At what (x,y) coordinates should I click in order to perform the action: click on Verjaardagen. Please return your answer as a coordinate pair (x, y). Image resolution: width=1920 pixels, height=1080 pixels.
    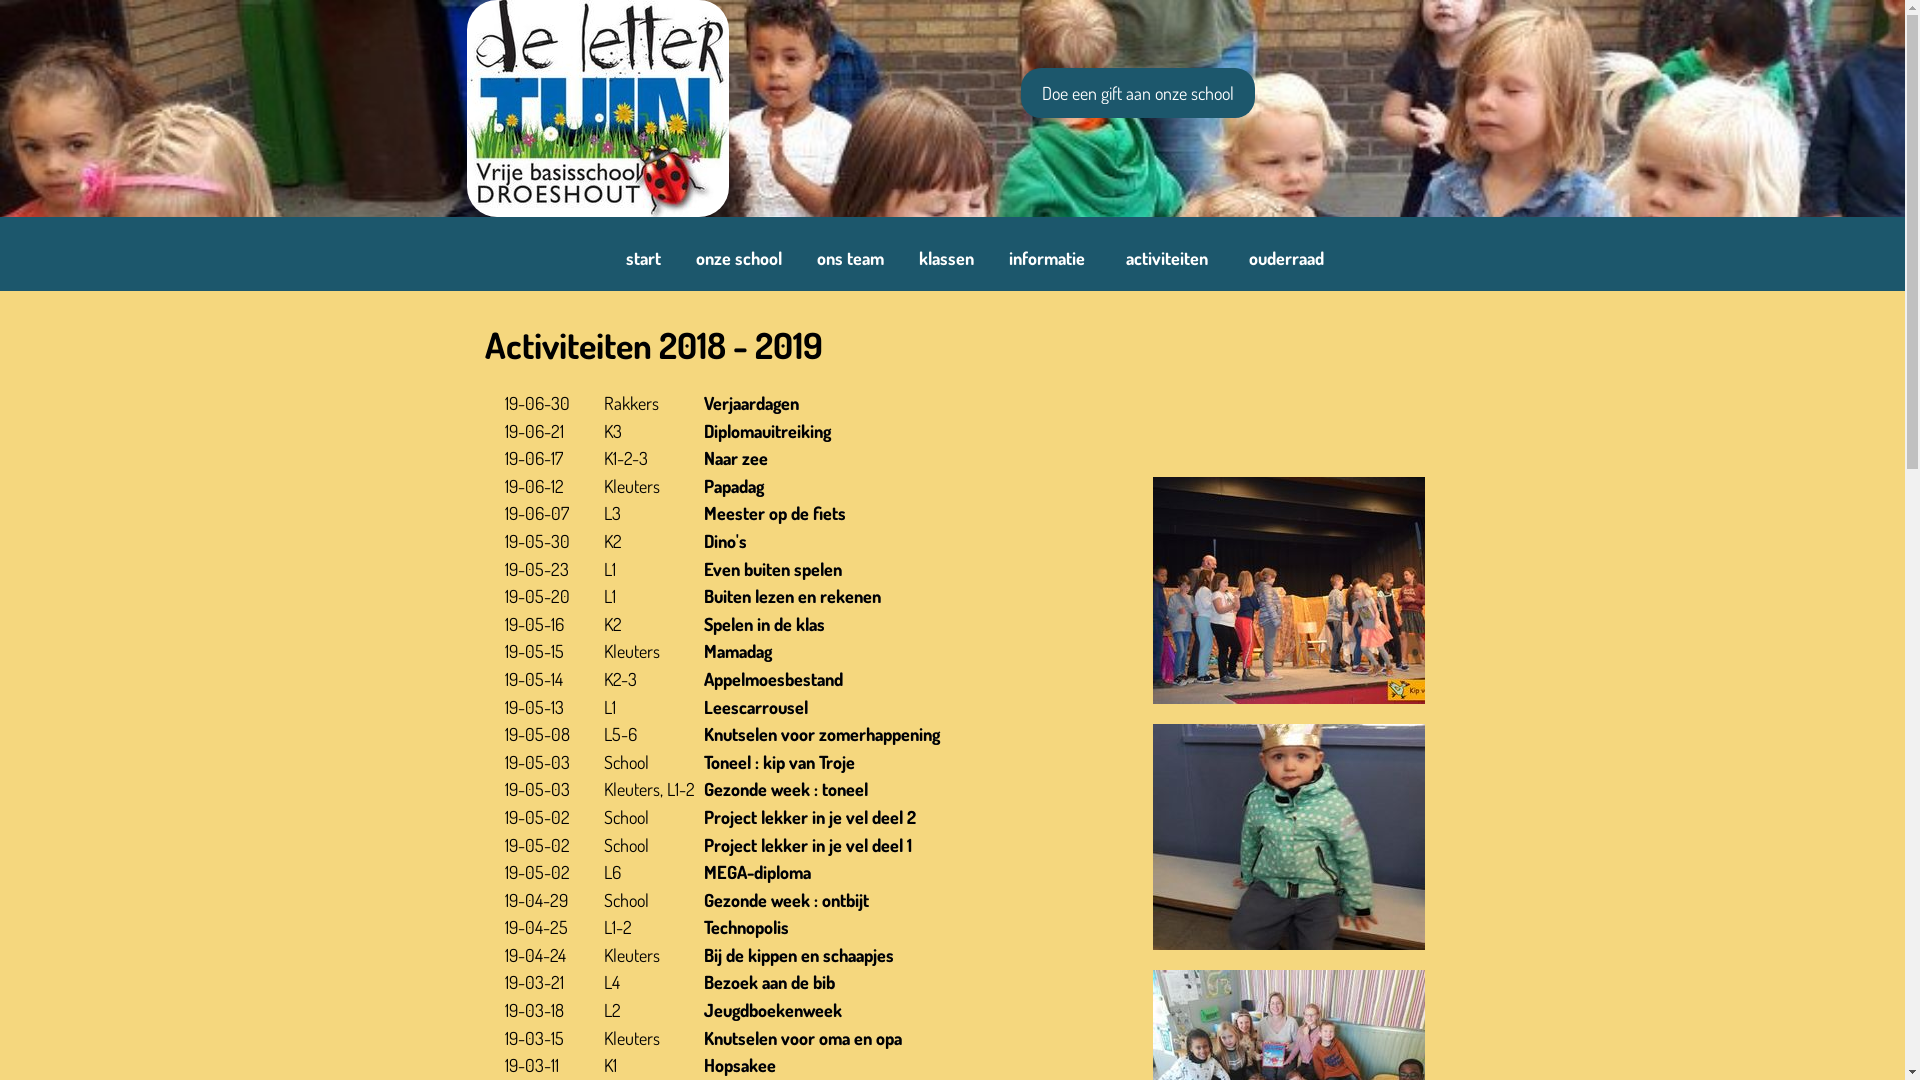
    Looking at the image, I should click on (752, 403).